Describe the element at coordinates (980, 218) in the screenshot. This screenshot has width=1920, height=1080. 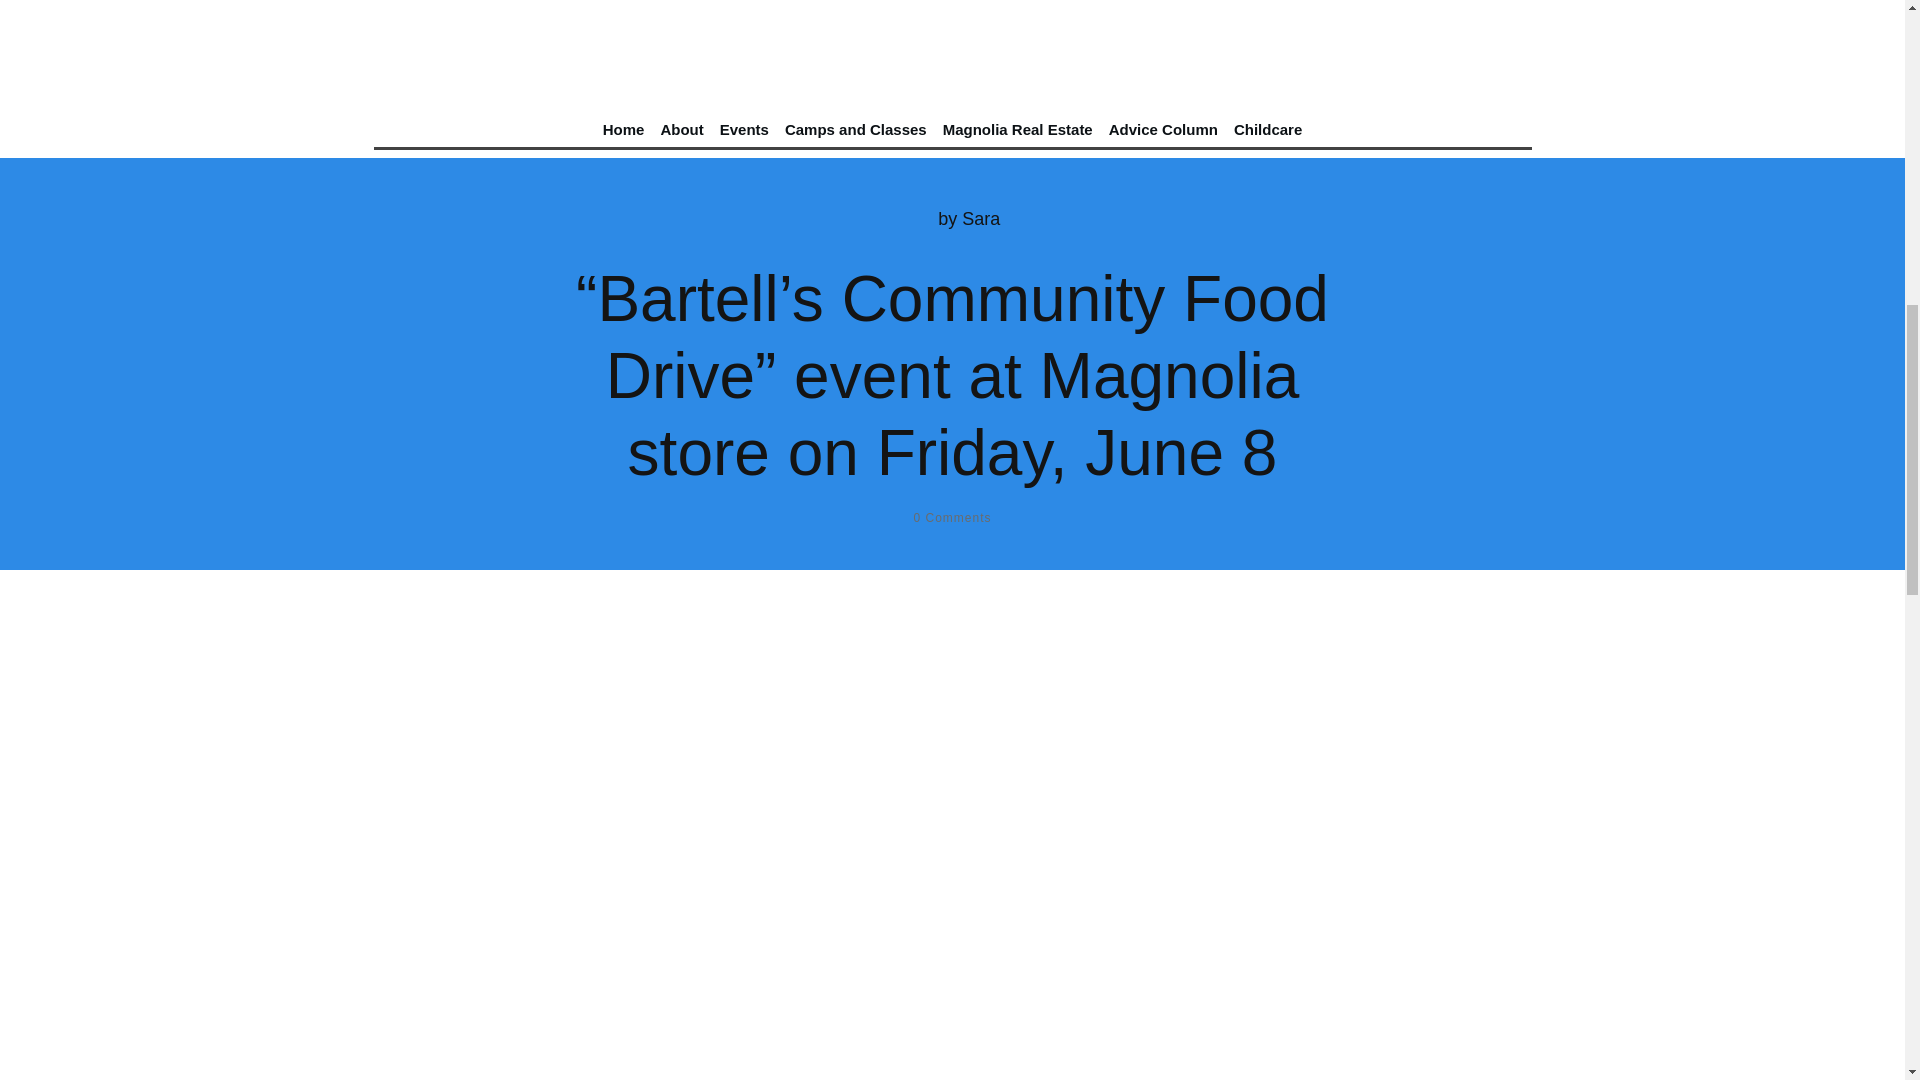
I see `Sara` at that location.